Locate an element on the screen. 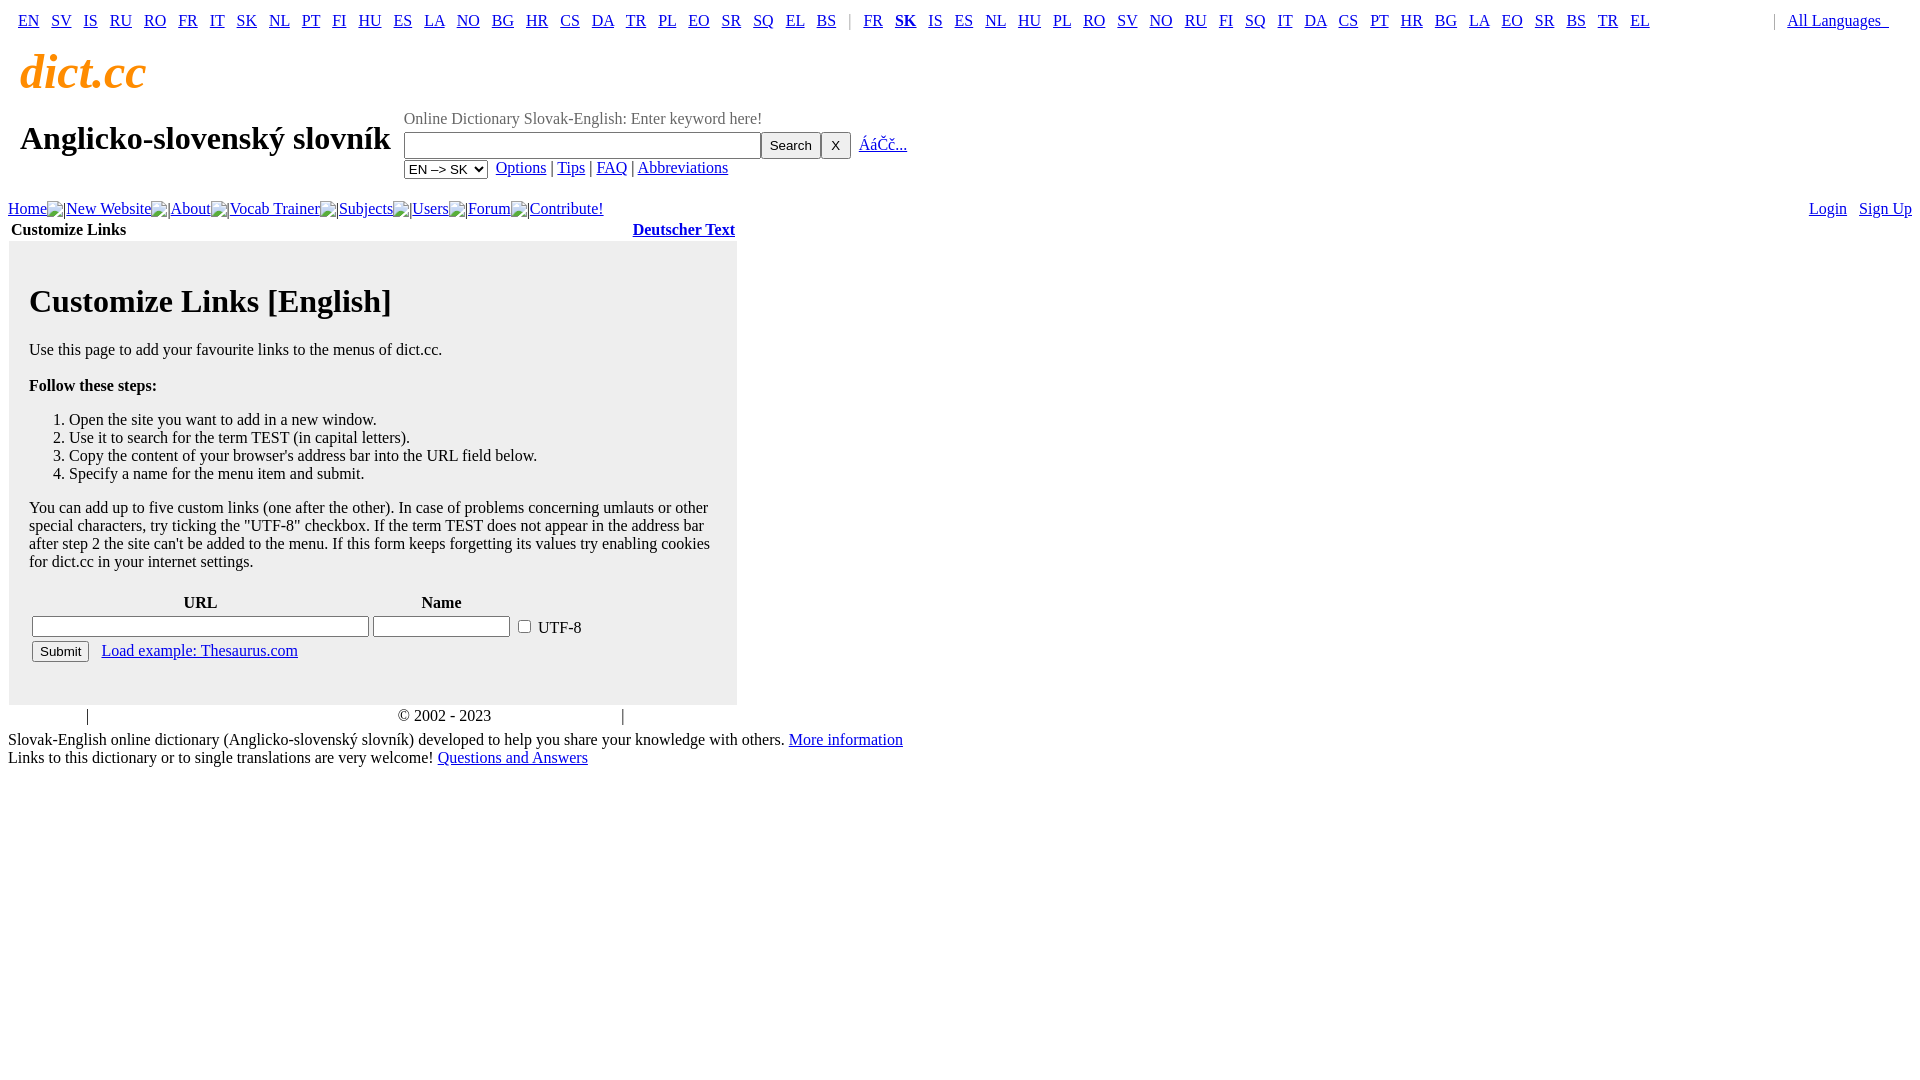  PT is located at coordinates (1379, 20).